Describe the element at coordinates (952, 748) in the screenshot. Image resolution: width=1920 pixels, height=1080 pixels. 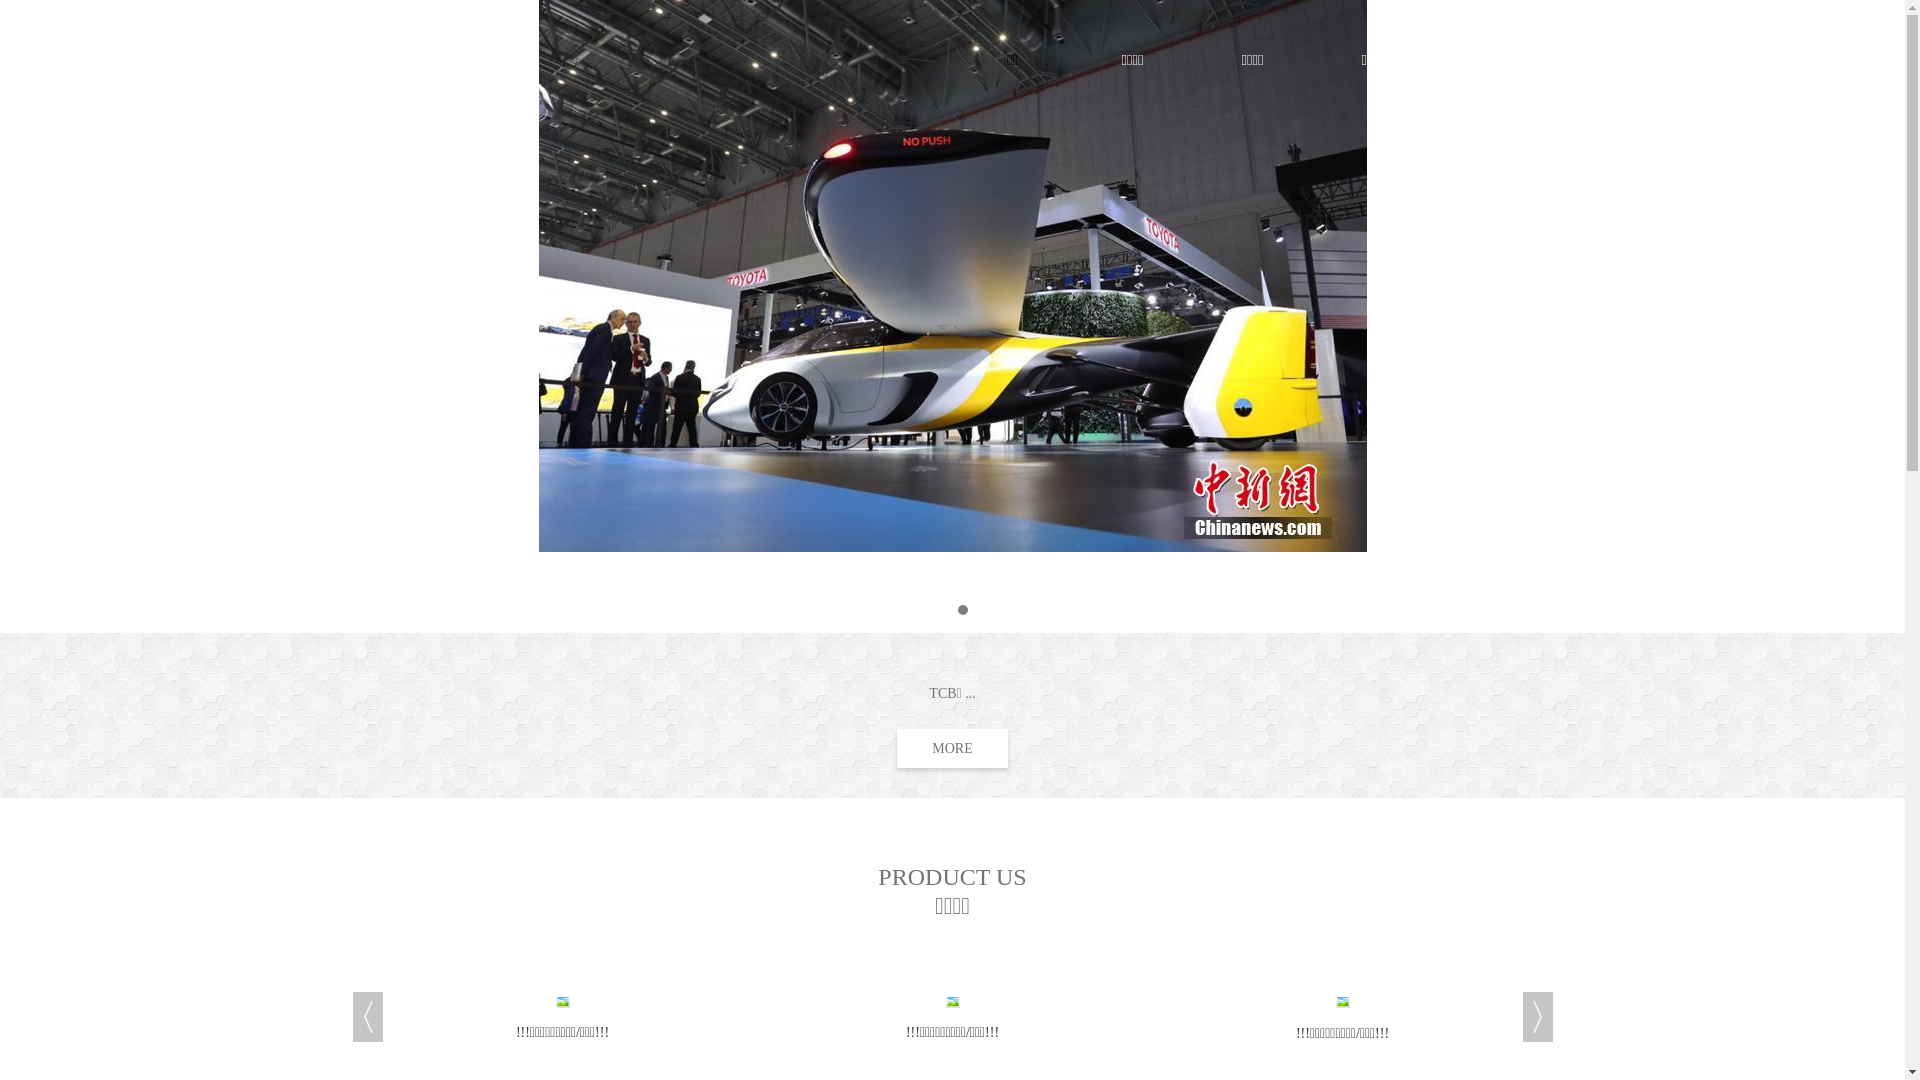
I see `MORE` at that location.